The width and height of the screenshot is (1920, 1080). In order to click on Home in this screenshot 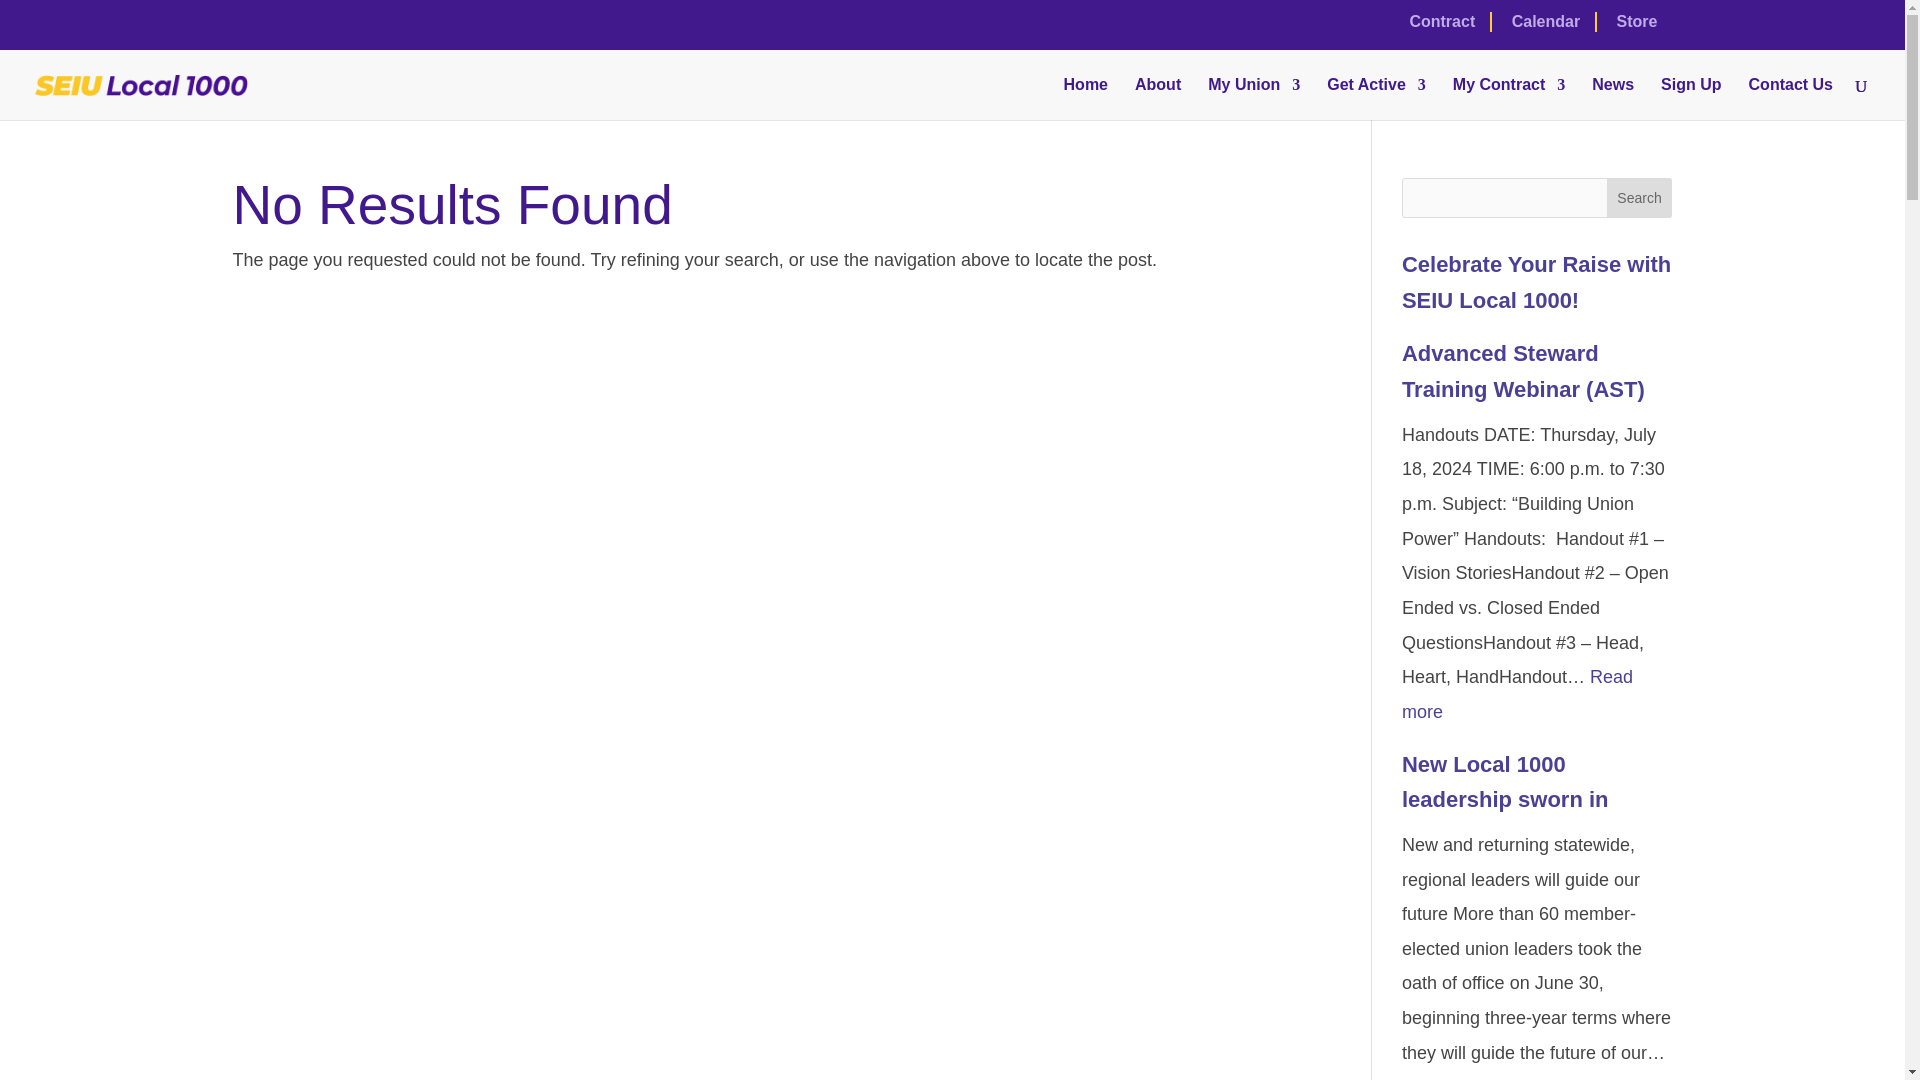, I will do `click(1085, 98)`.